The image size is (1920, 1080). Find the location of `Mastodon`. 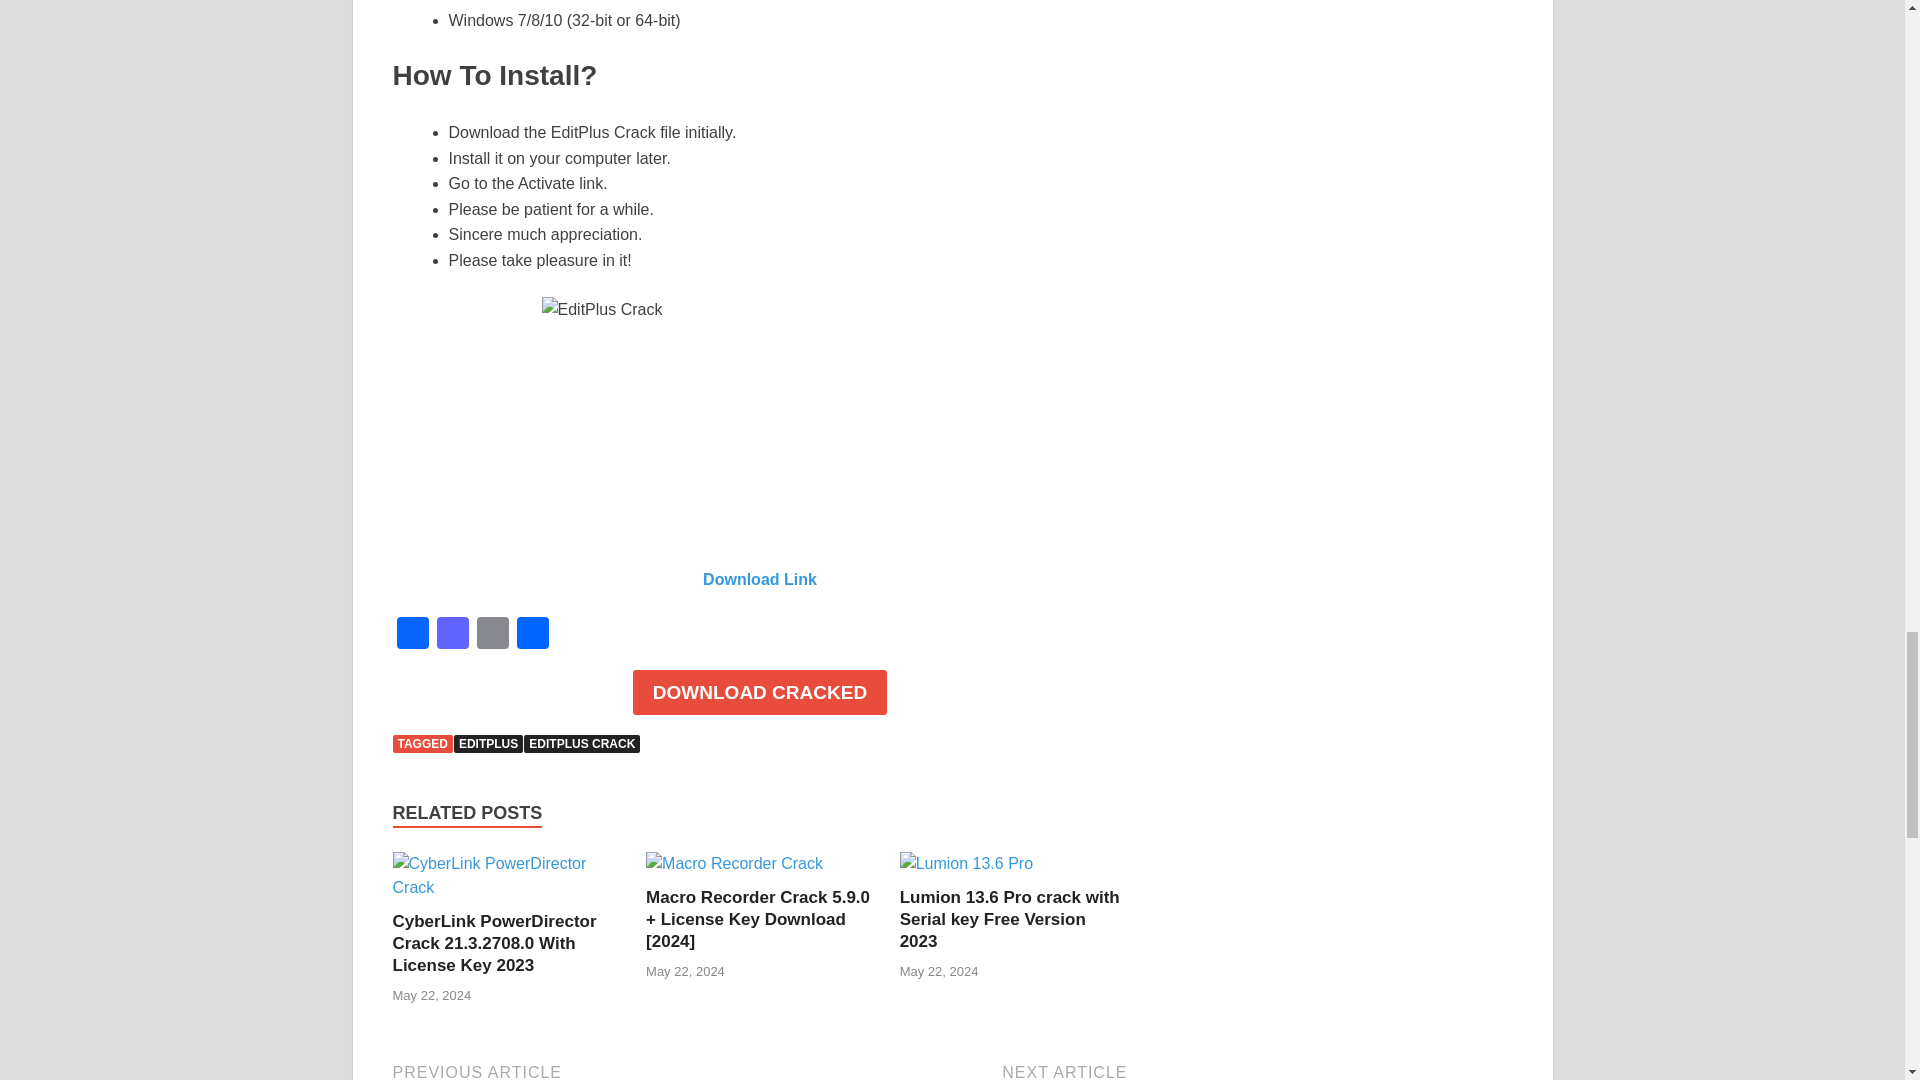

Mastodon is located at coordinates (452, 635).